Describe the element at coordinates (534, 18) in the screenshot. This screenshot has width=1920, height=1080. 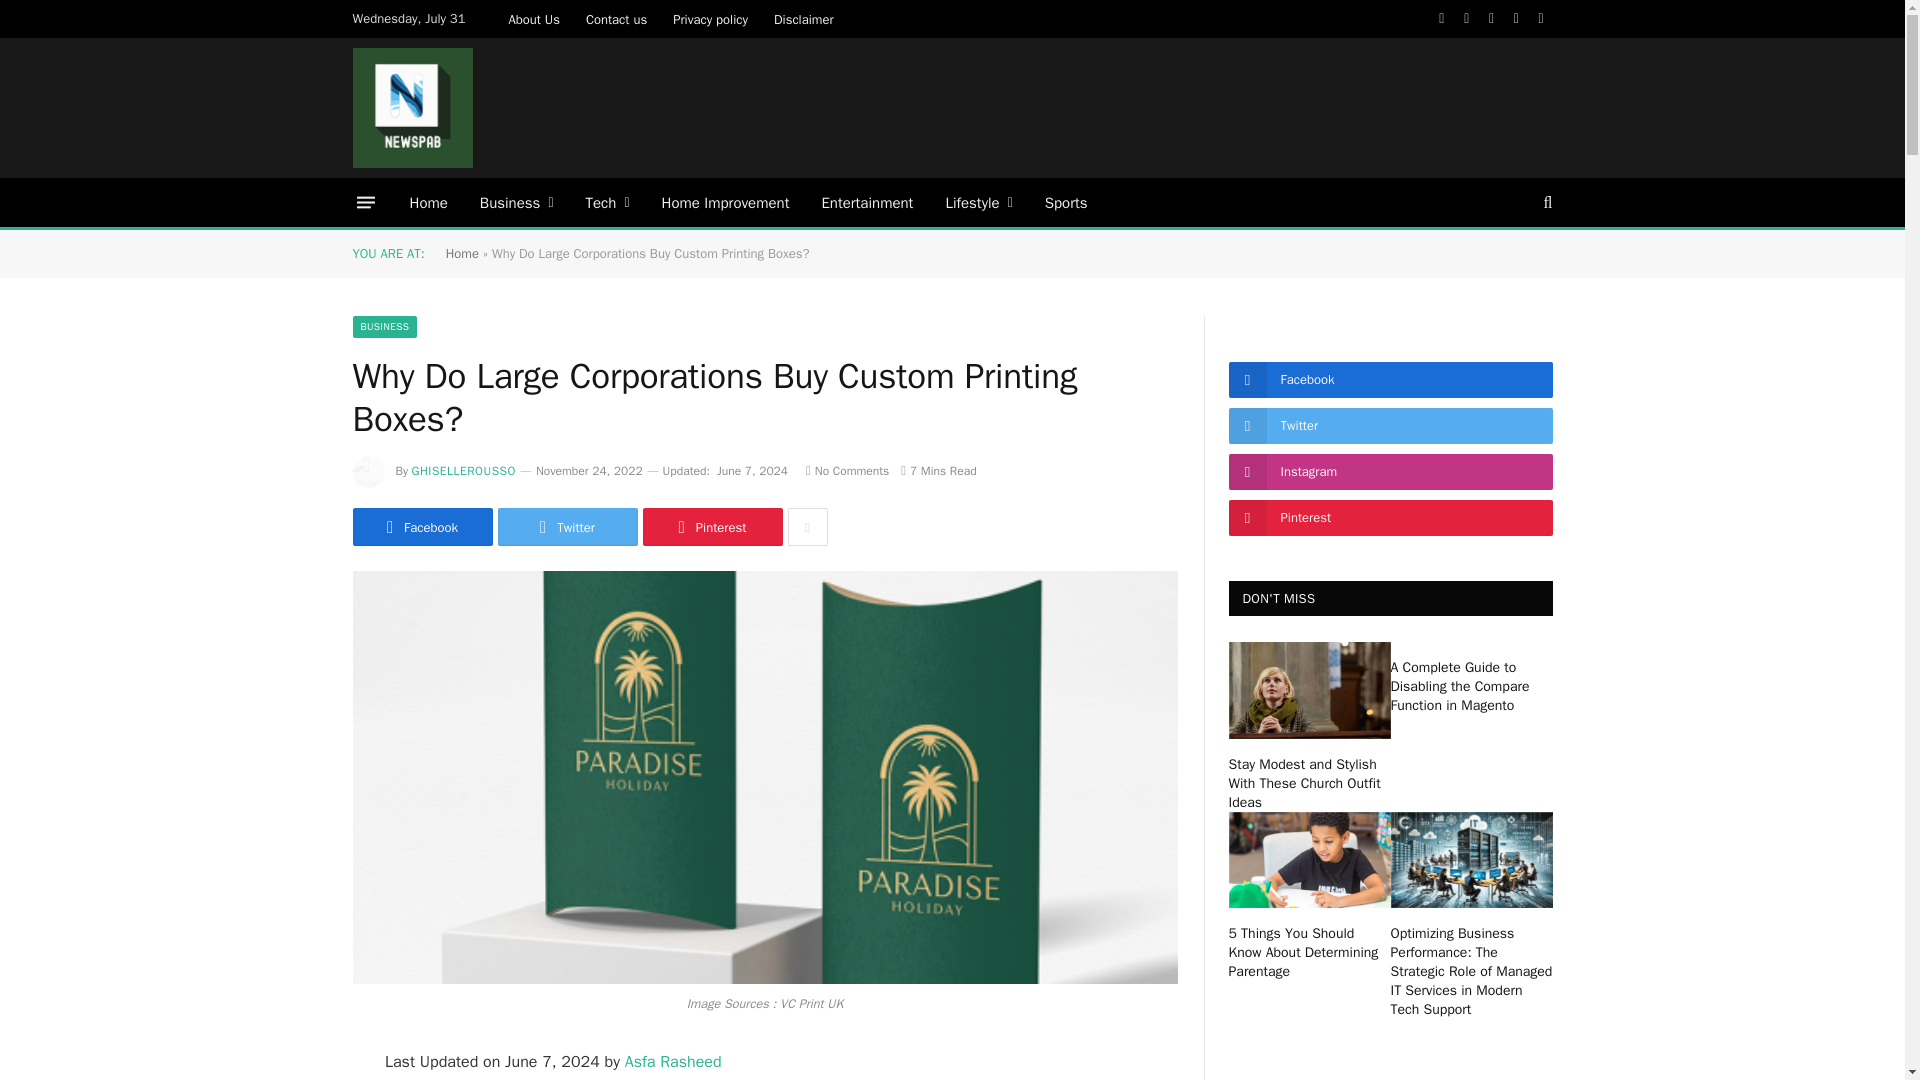
I see `About Us` at that location.